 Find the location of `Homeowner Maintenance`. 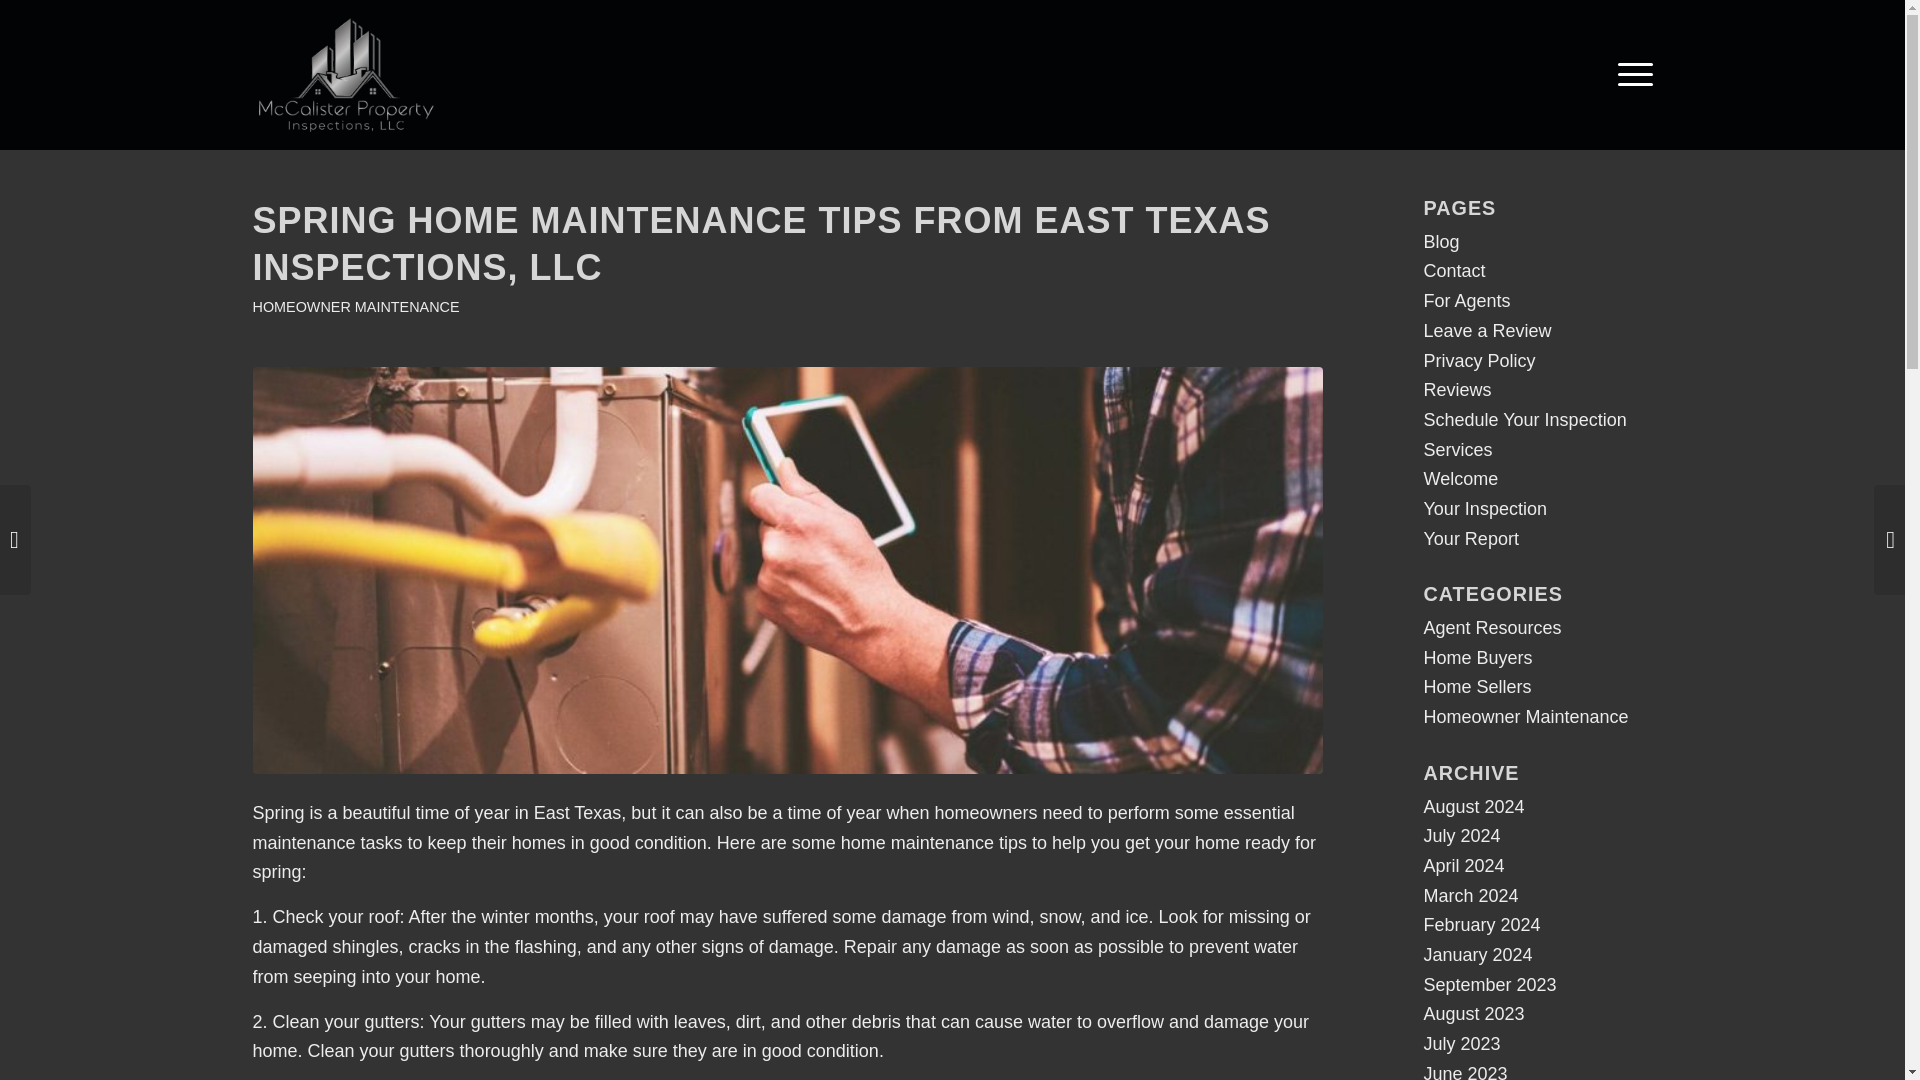

Homeowner Maintenance is located at coordinates (1526, 716).